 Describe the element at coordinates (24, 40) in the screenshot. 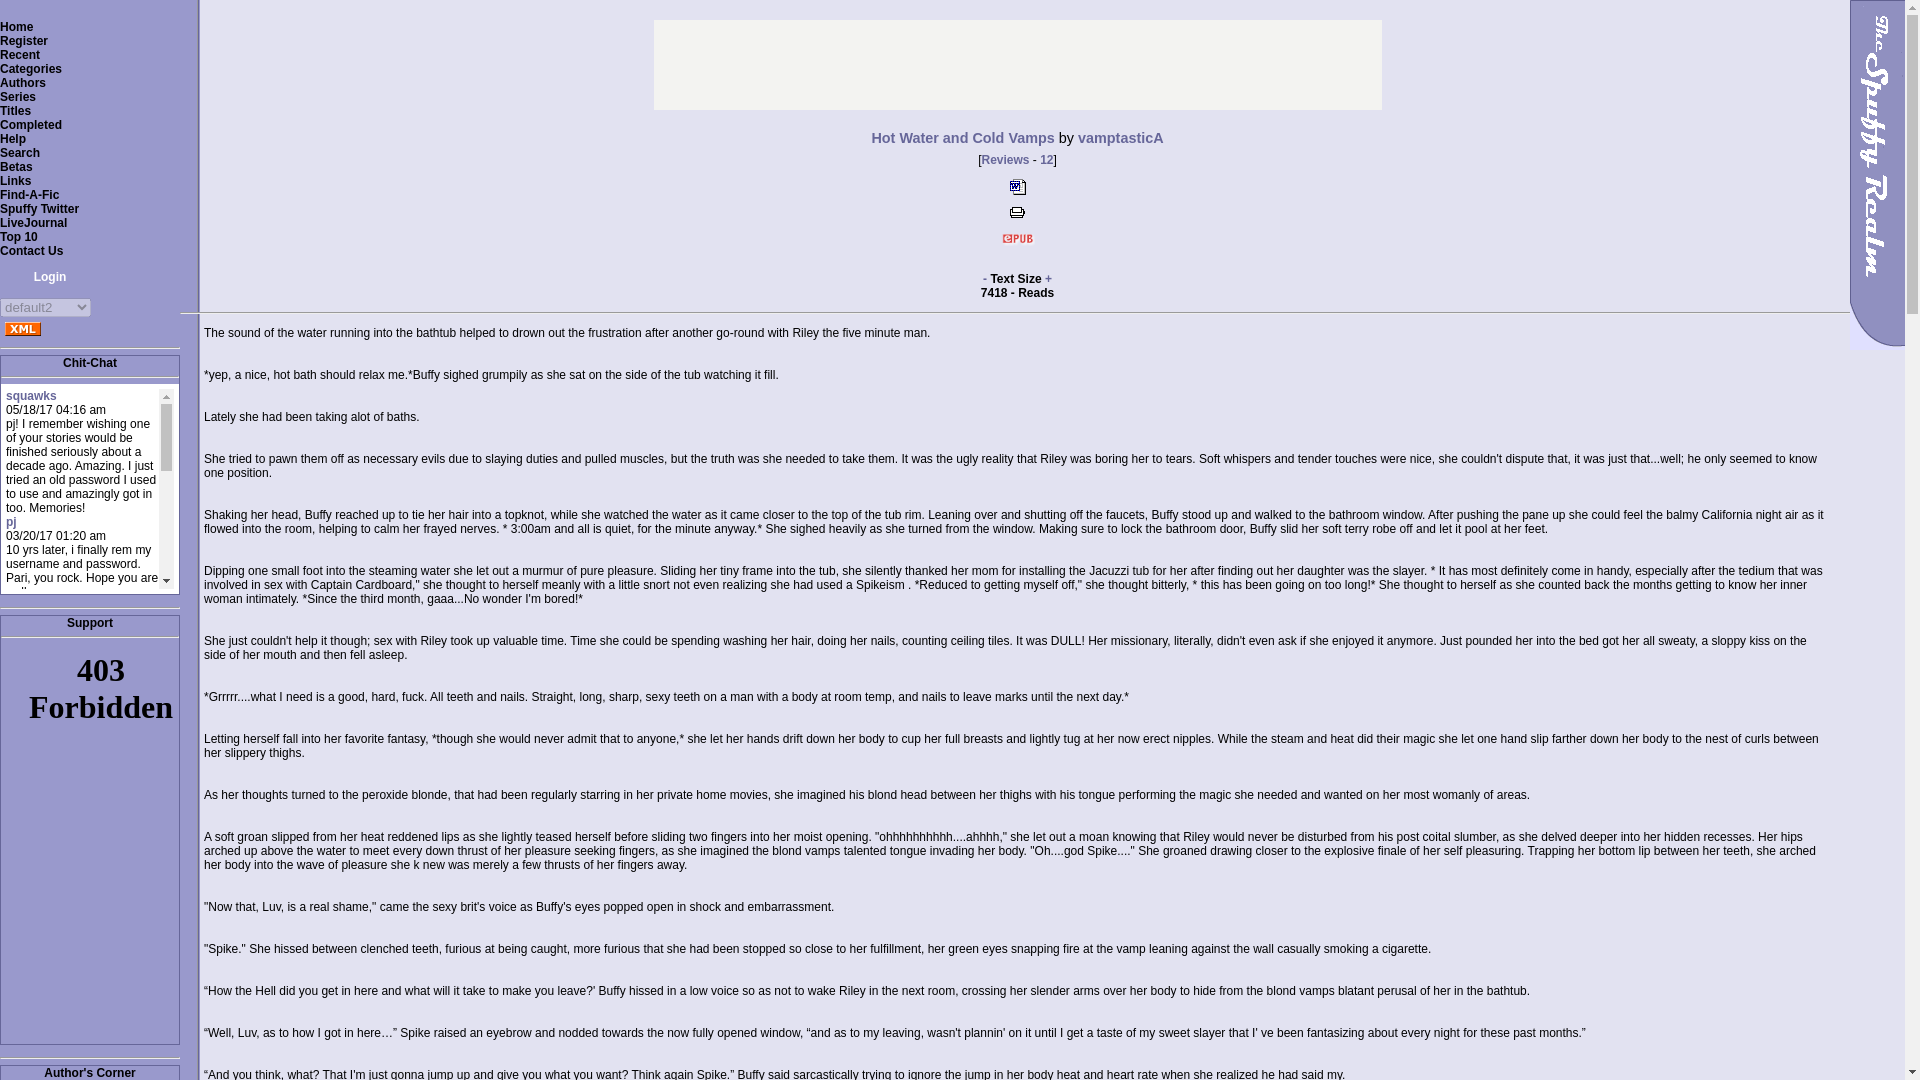

I see `Register` at that location.